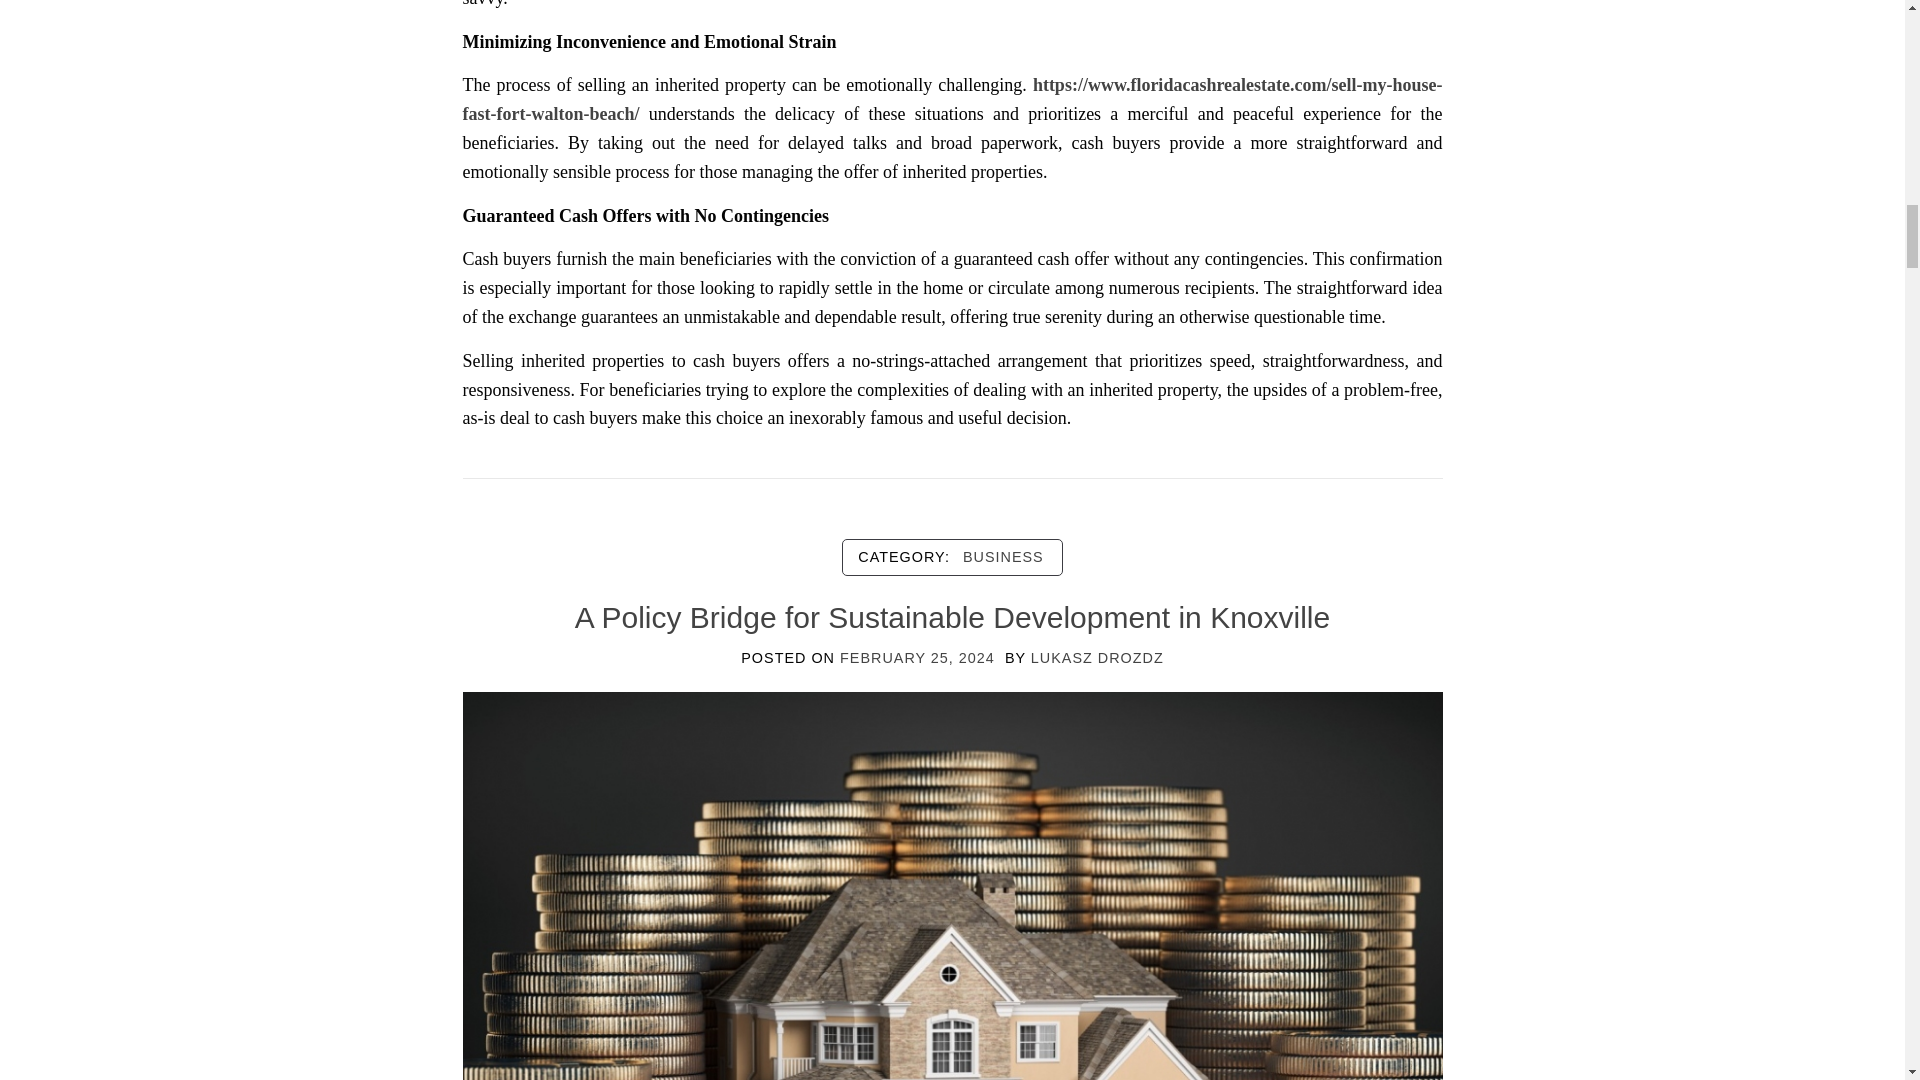 The image size is (1920, 1080). Describe the element at coordinates (1097, 658) in the screenshot. I see `LUKASZ DROZDZ` at that location.